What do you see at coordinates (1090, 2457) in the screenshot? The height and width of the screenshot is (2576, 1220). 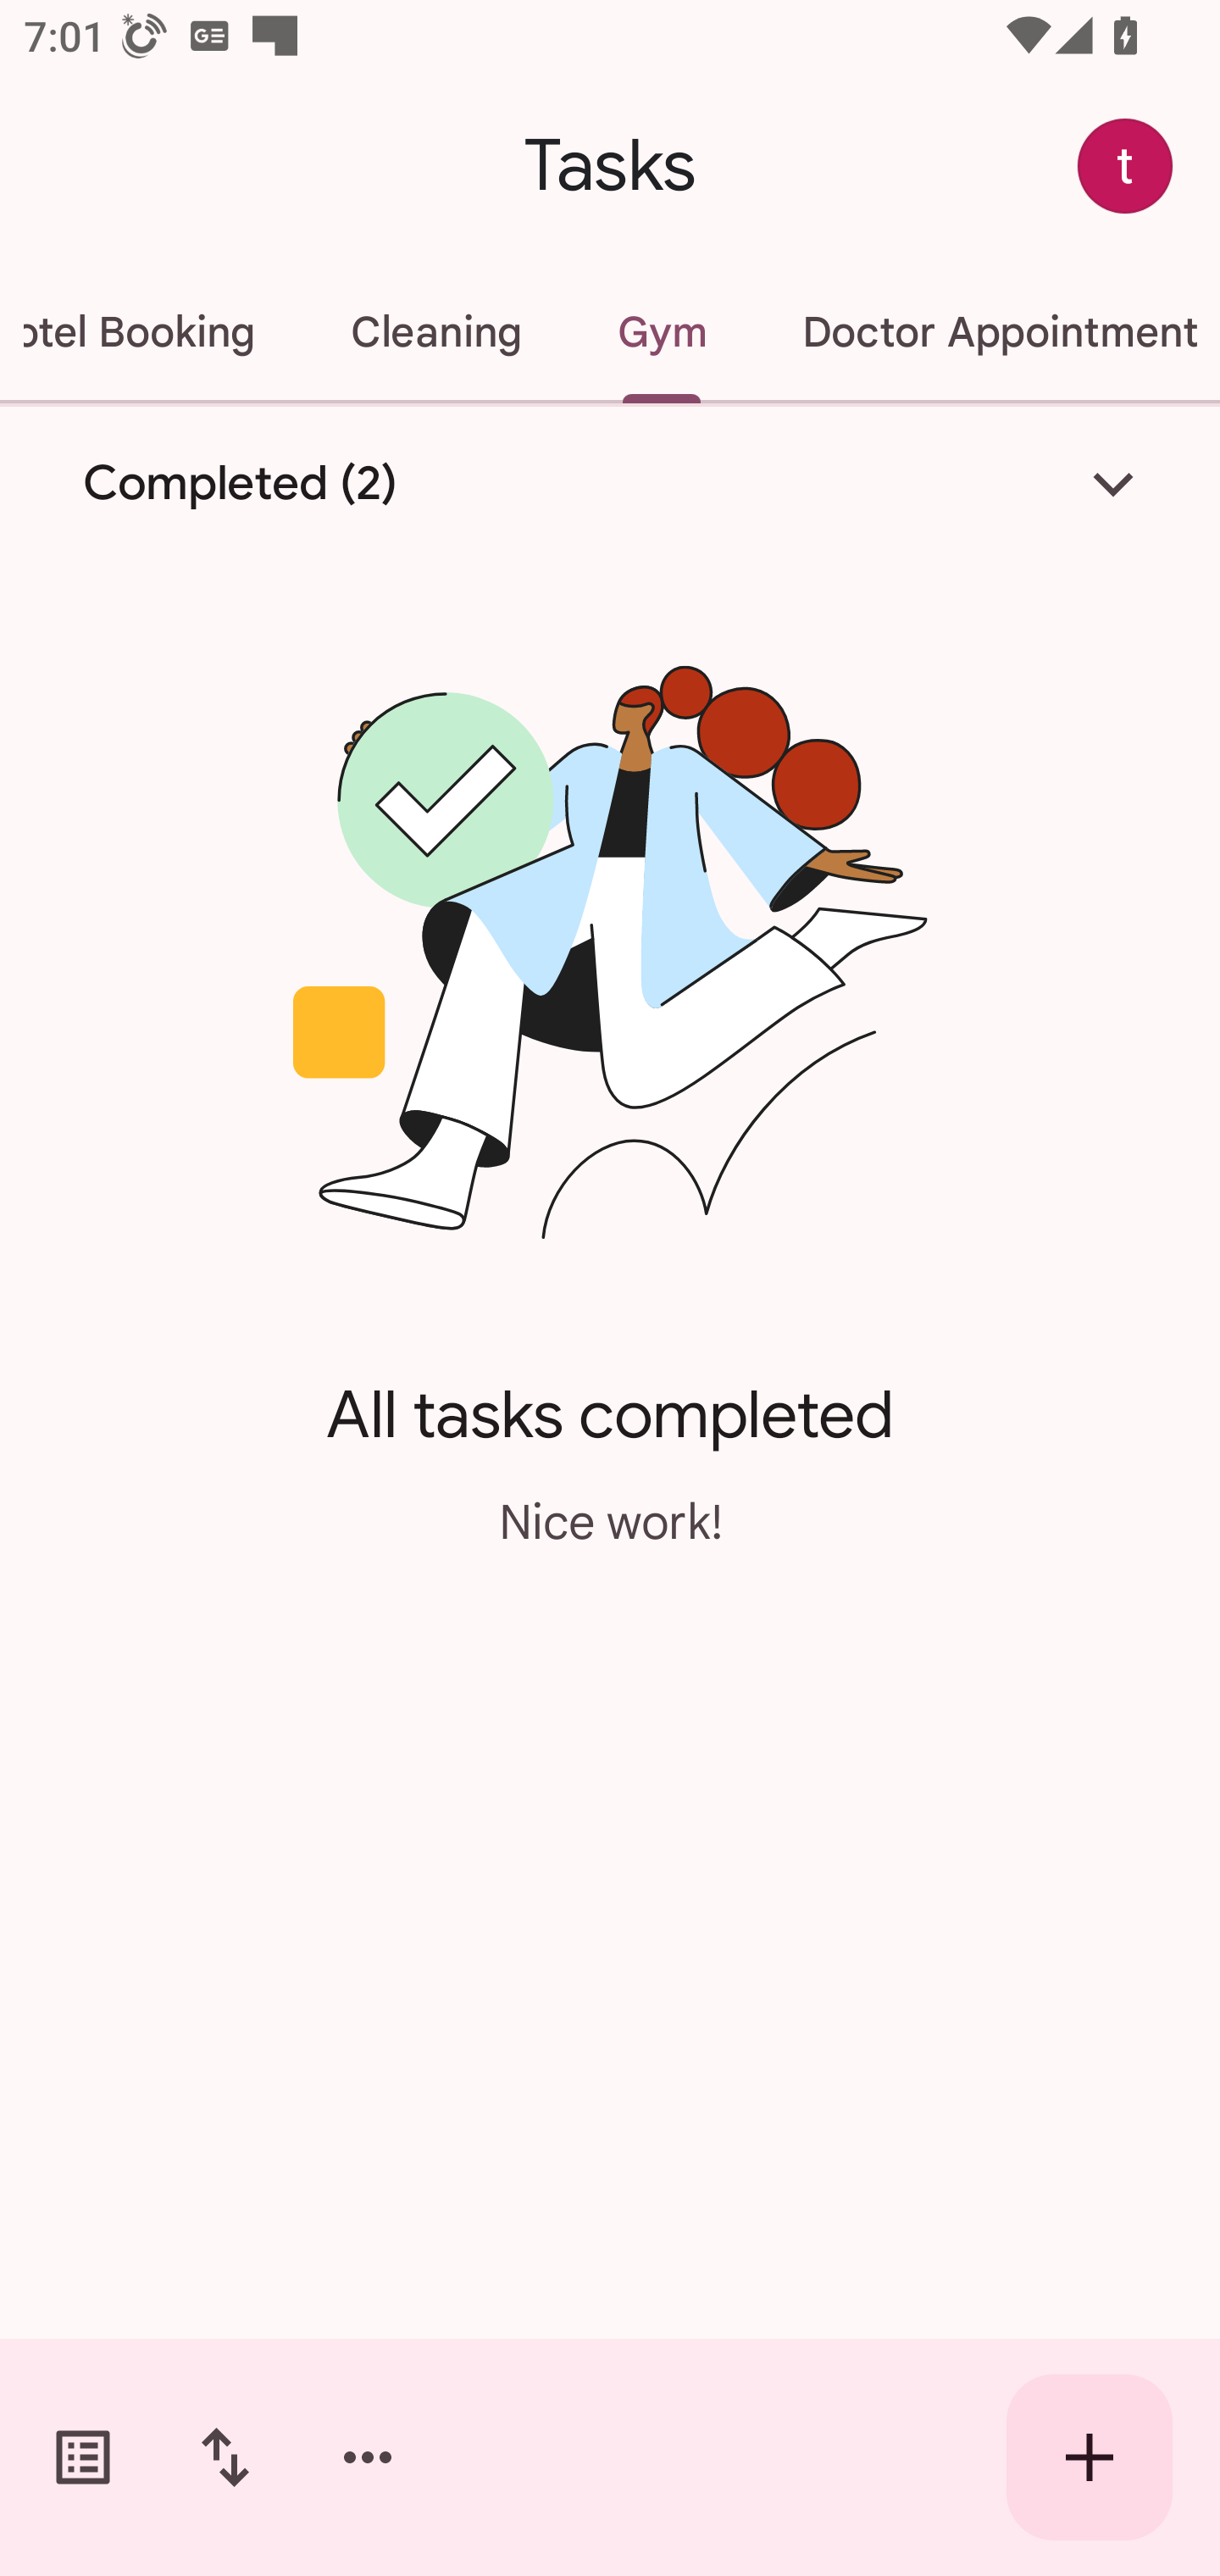 I see `Create new task` at bounding box center [1090, 2457].